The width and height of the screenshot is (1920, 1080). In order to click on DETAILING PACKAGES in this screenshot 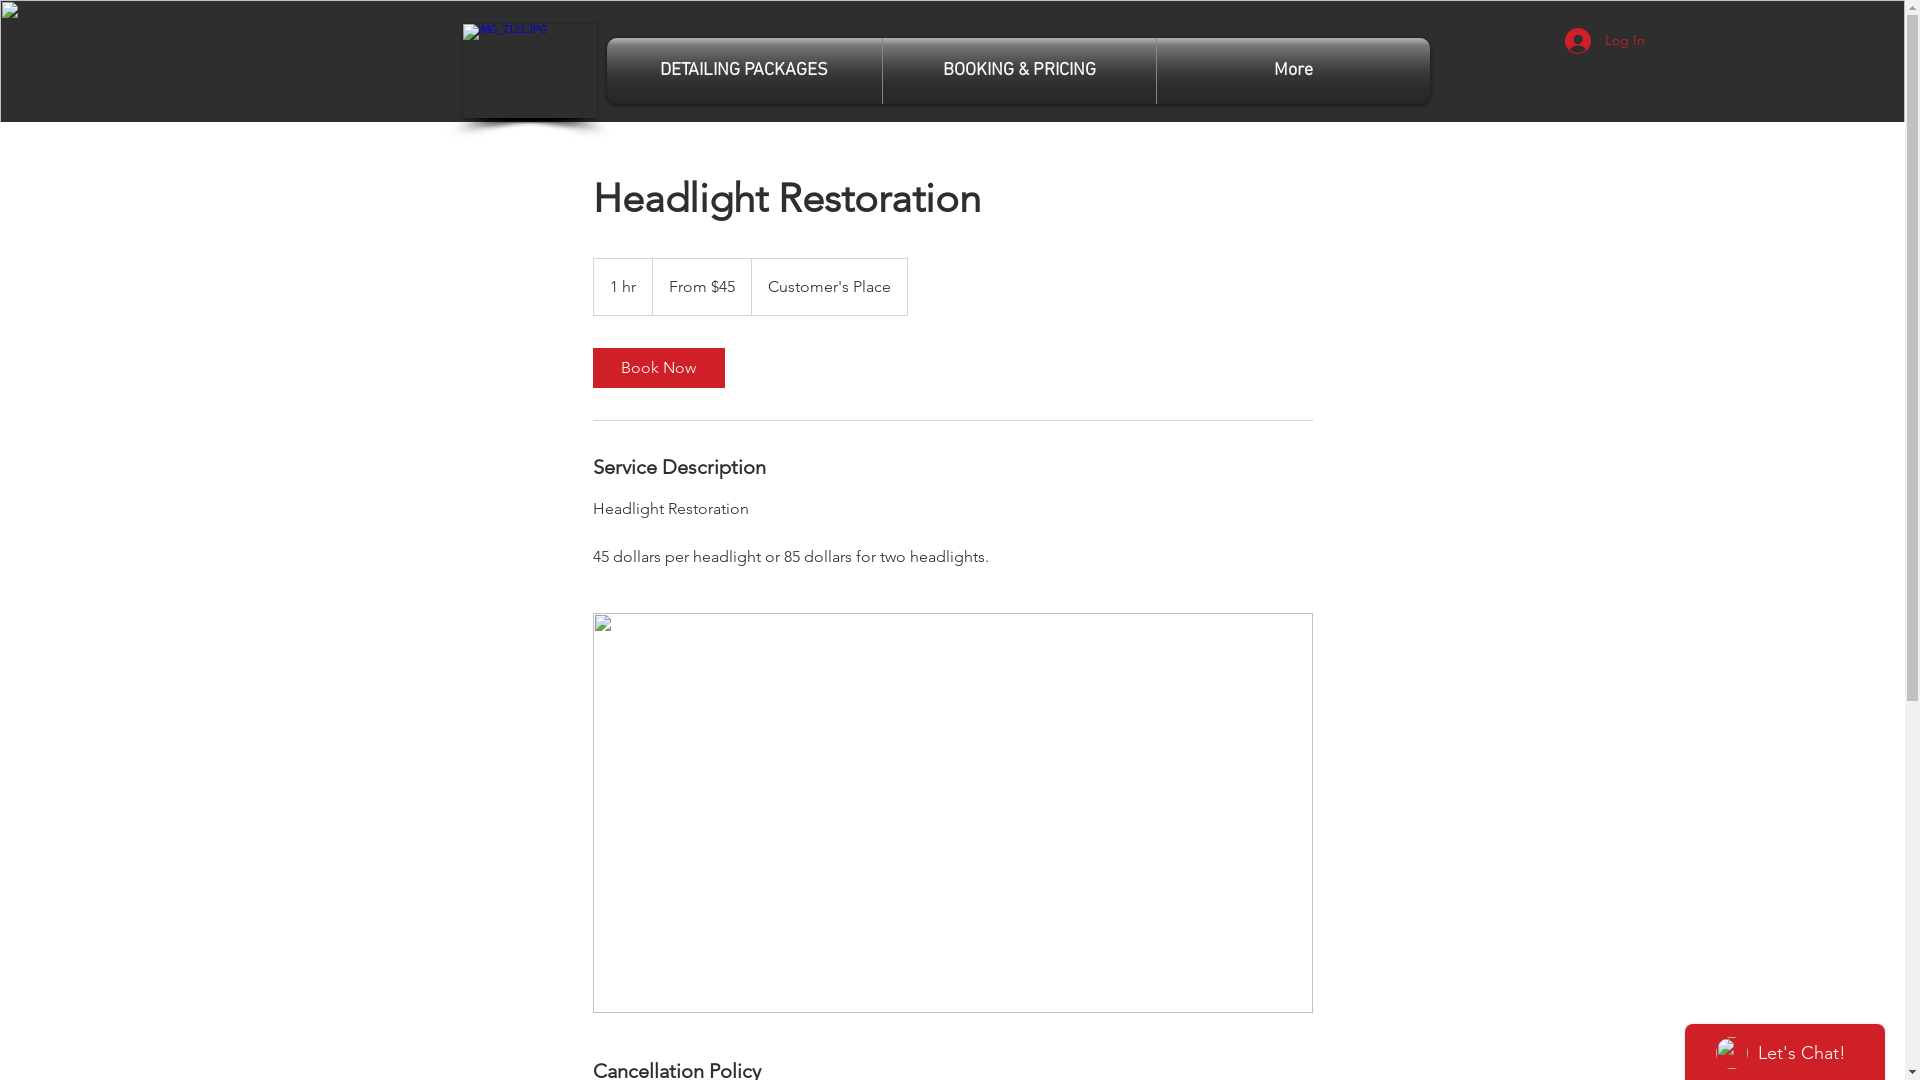, I will do `click(744, 71)`.